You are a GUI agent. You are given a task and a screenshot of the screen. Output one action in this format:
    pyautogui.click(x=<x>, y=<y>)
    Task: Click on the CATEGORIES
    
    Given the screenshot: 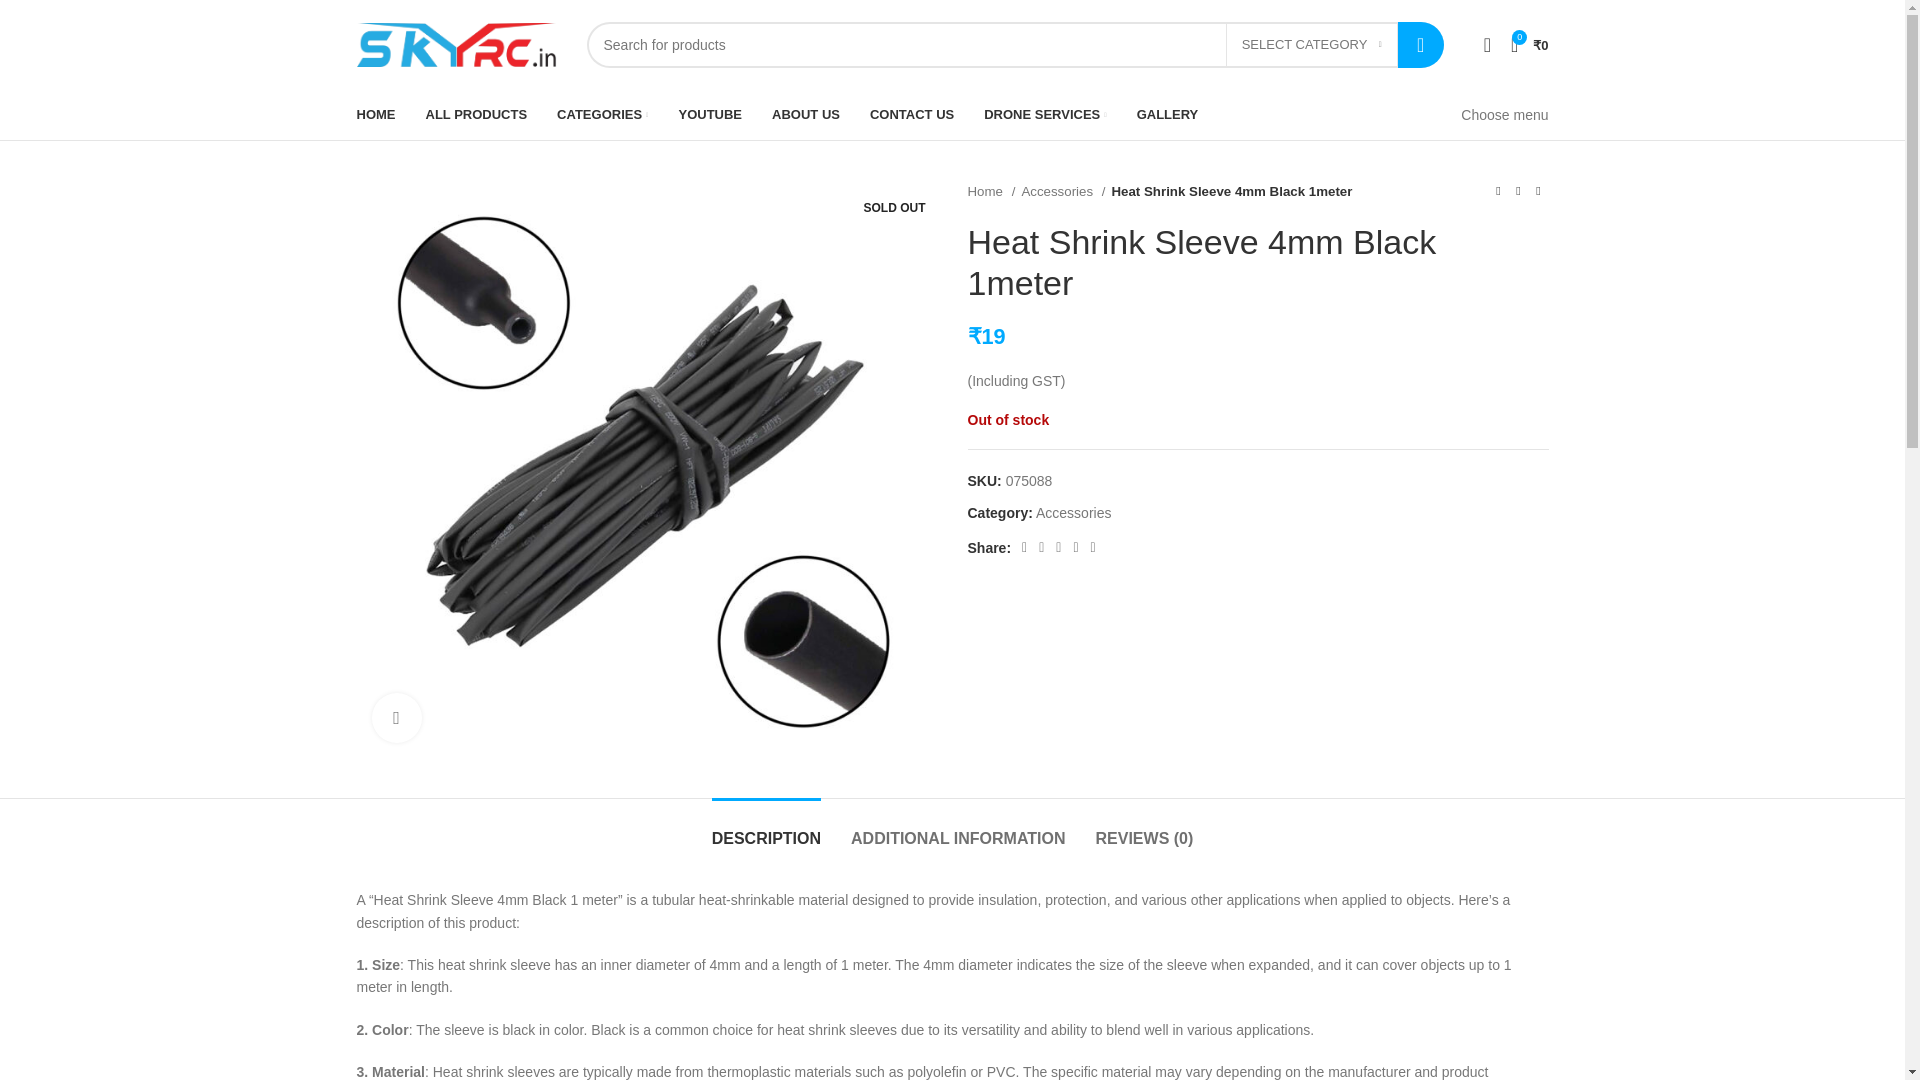 What is the action you would take?
    pyautogui.click(x=602, y=115)
    